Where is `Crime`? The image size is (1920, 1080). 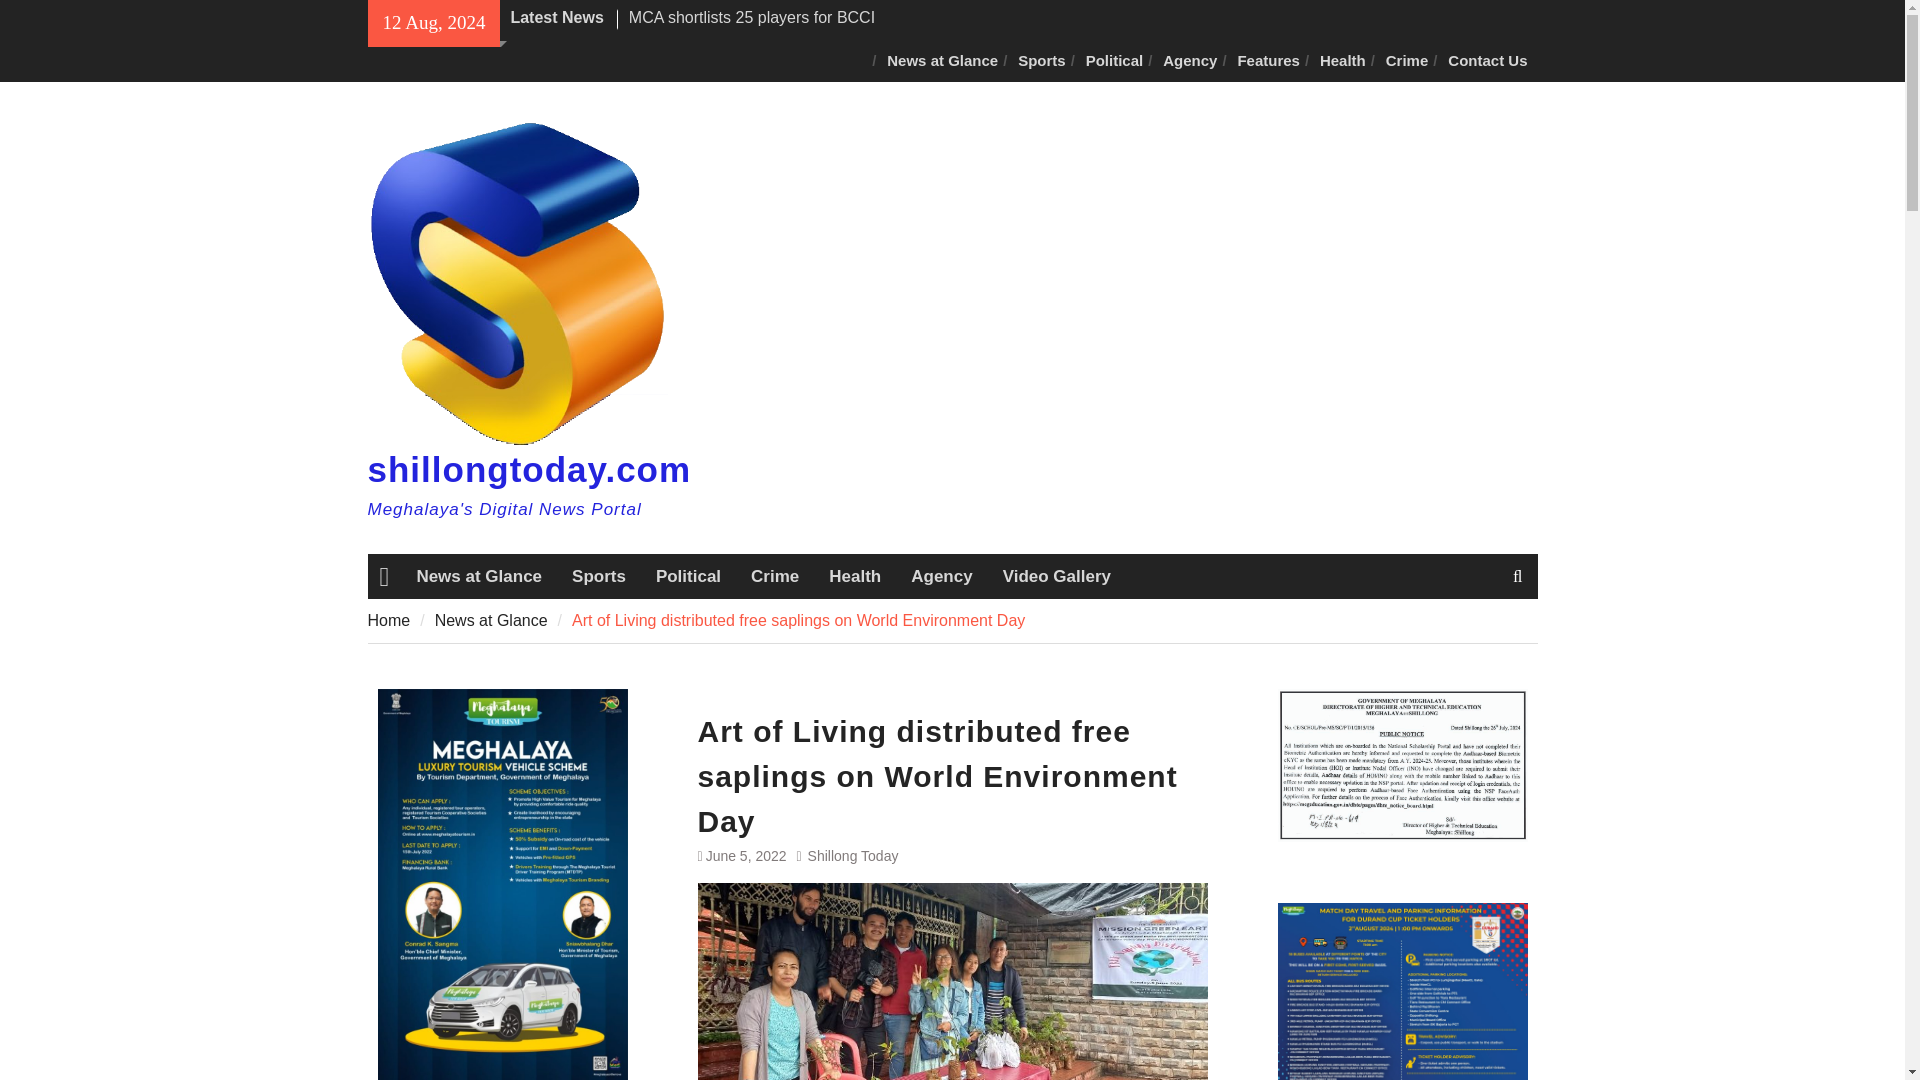
Crime is located at coordinates (1407, 62).